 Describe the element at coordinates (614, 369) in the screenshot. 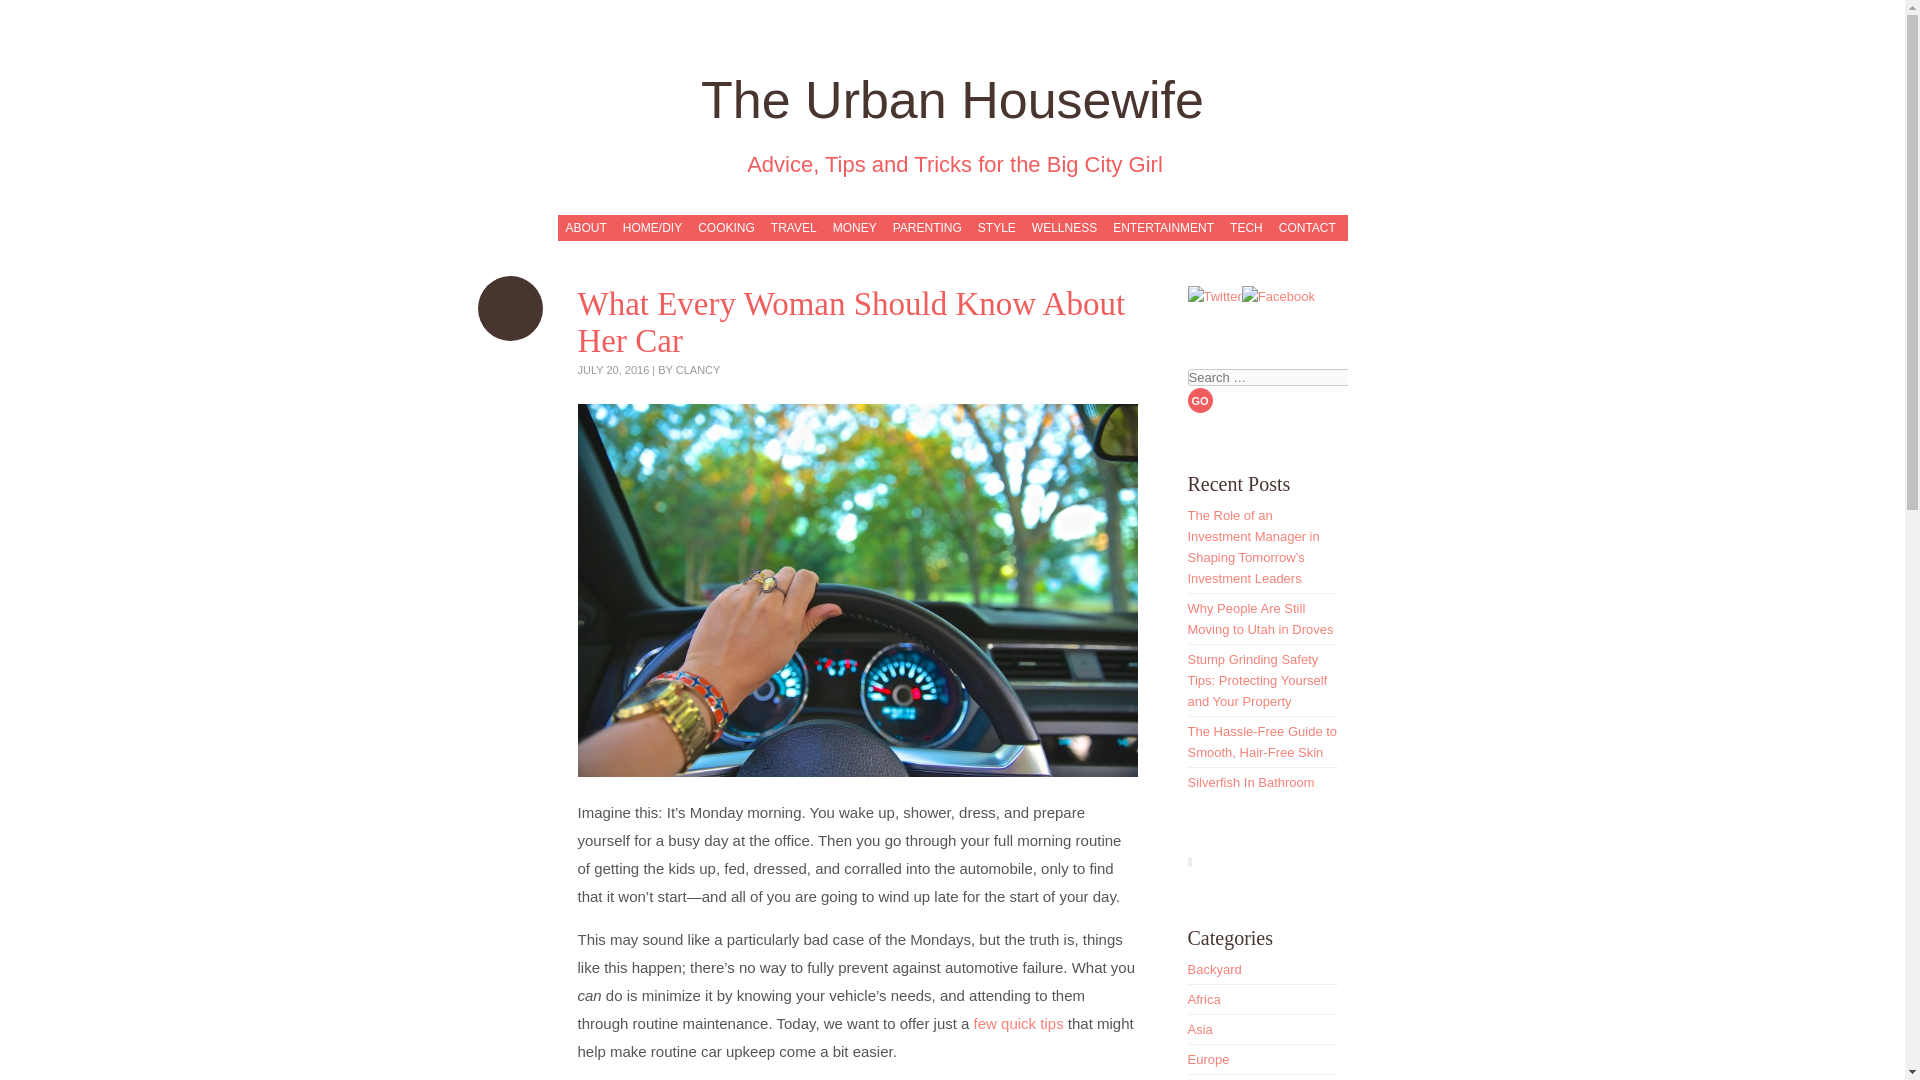

I see `6:50 pm` at that location.